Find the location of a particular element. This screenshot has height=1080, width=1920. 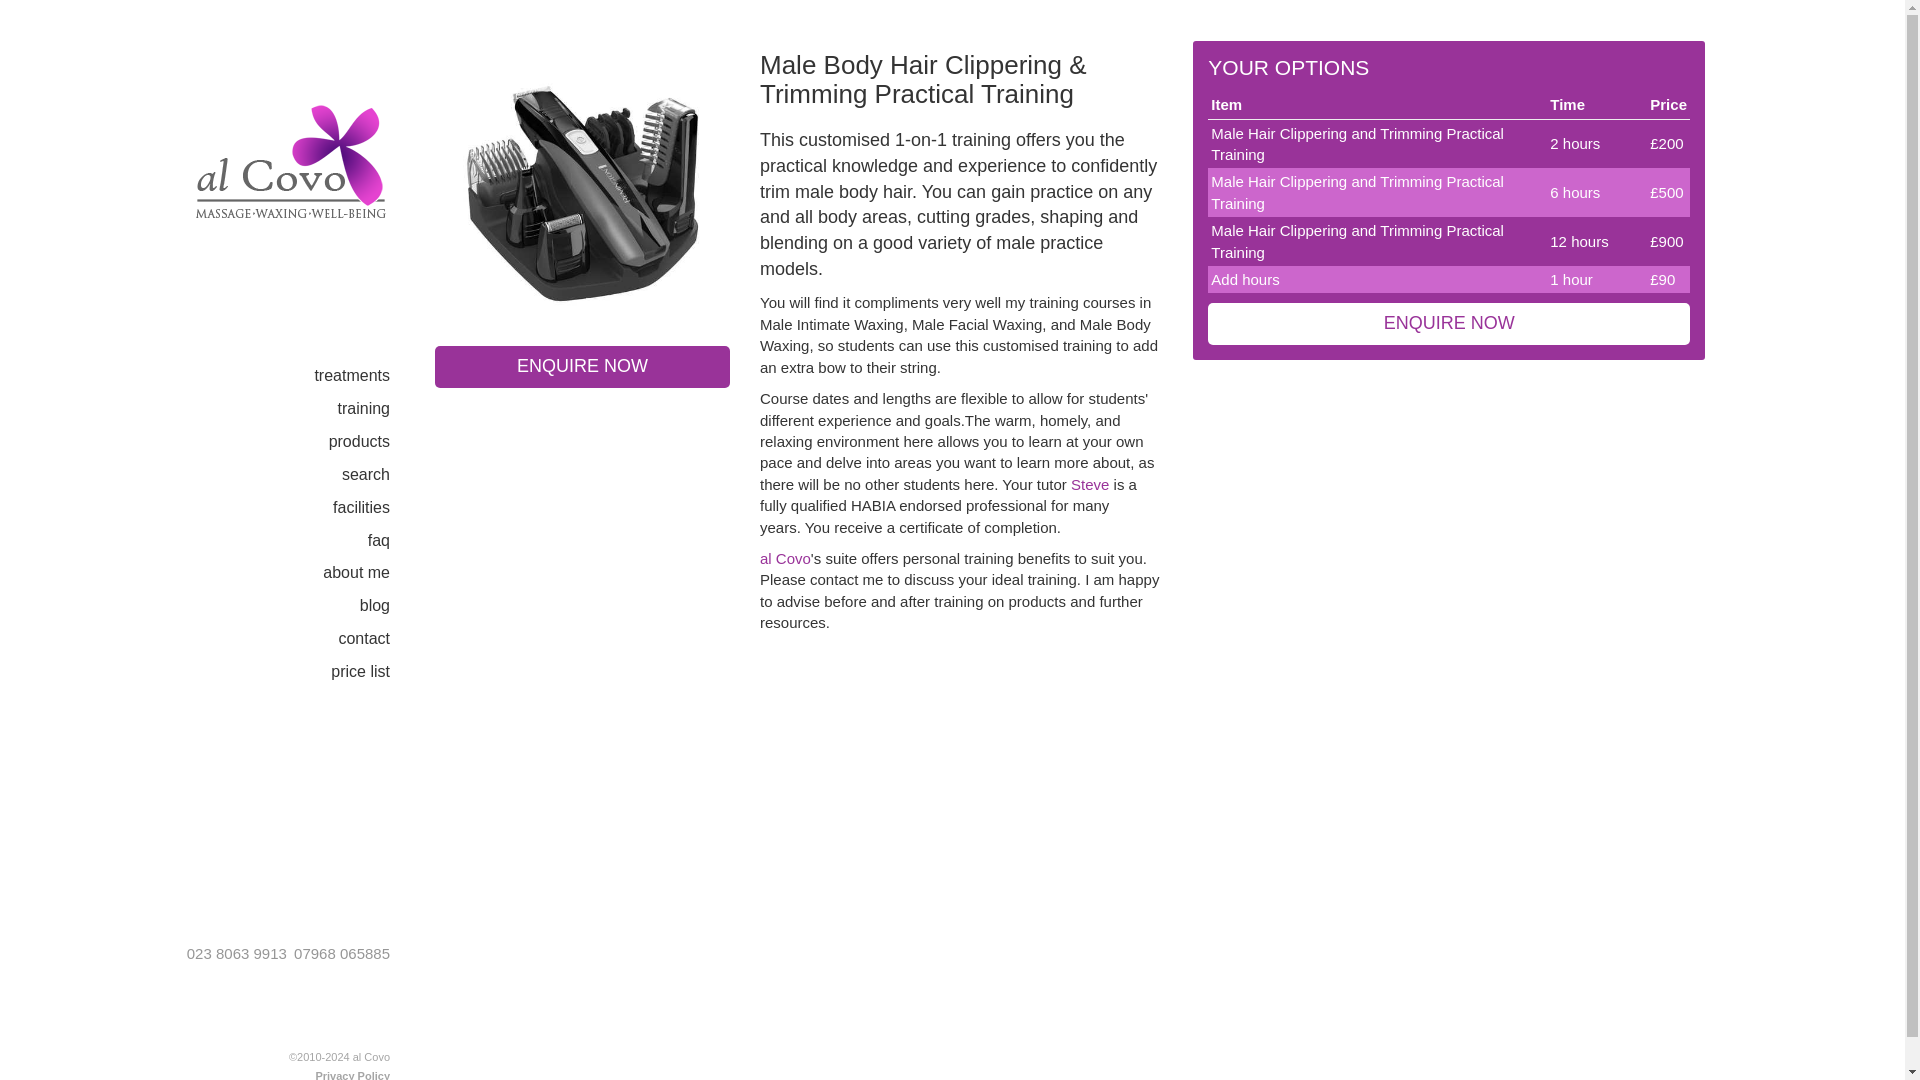

blog is located at coordinates (390, 606).